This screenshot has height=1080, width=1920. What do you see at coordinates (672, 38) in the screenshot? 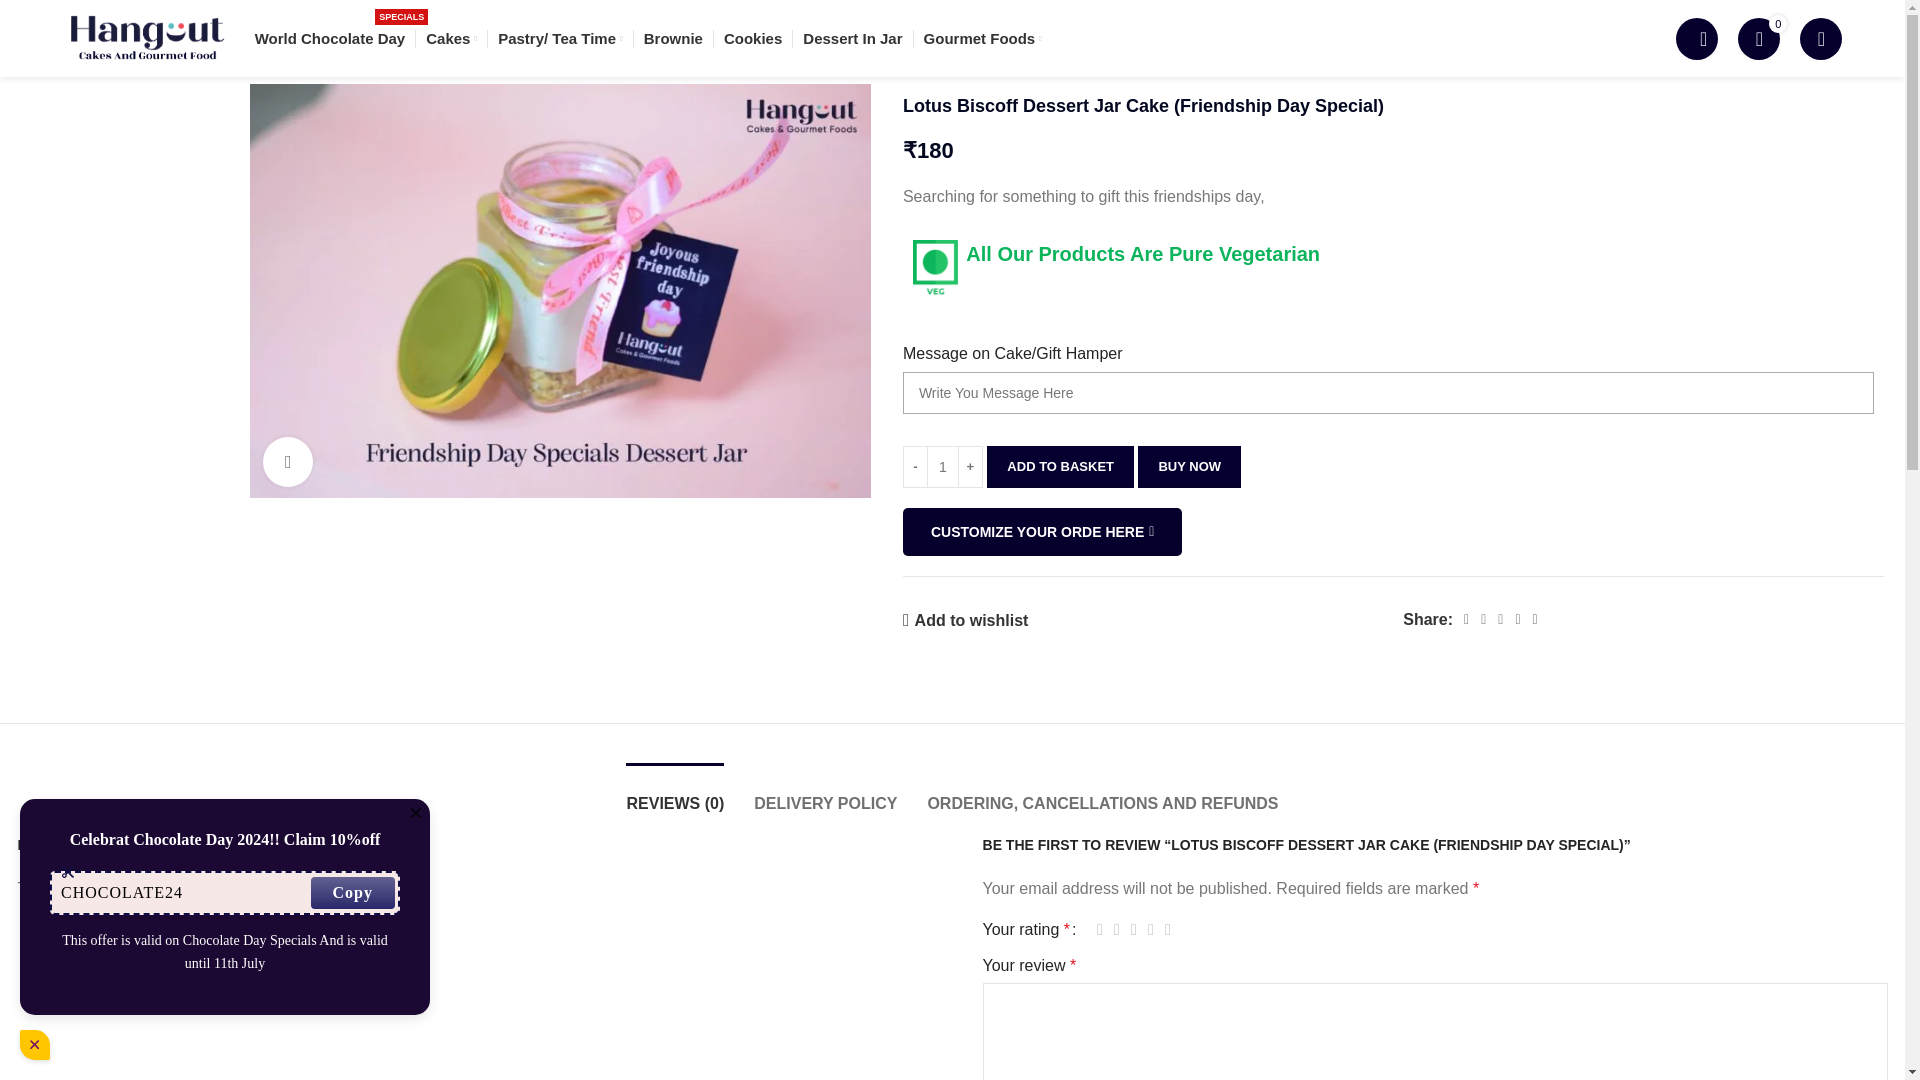
I see `Brownie` at bounding box center [672, 38].